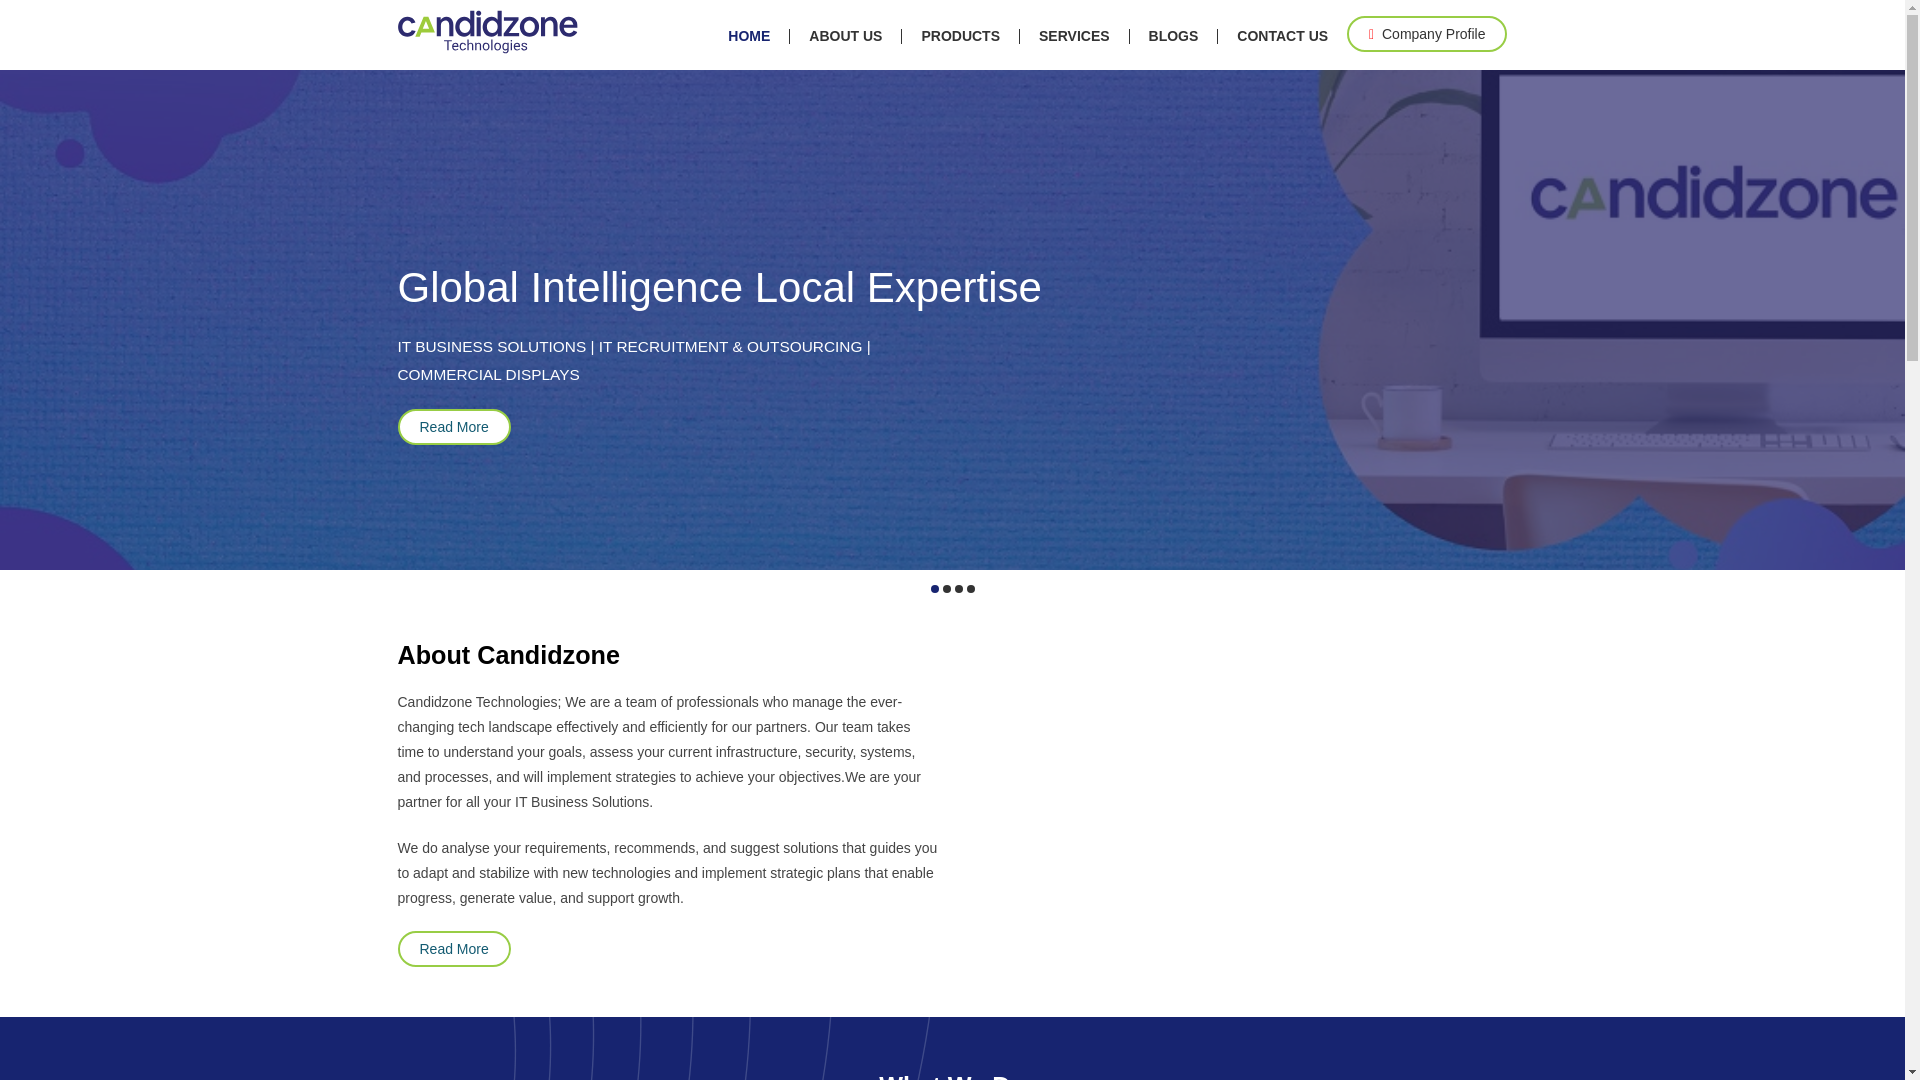  What do you see at coordinates (748, 38) in the screenshot?
I see `HOME` at bounding box center [748, 38].